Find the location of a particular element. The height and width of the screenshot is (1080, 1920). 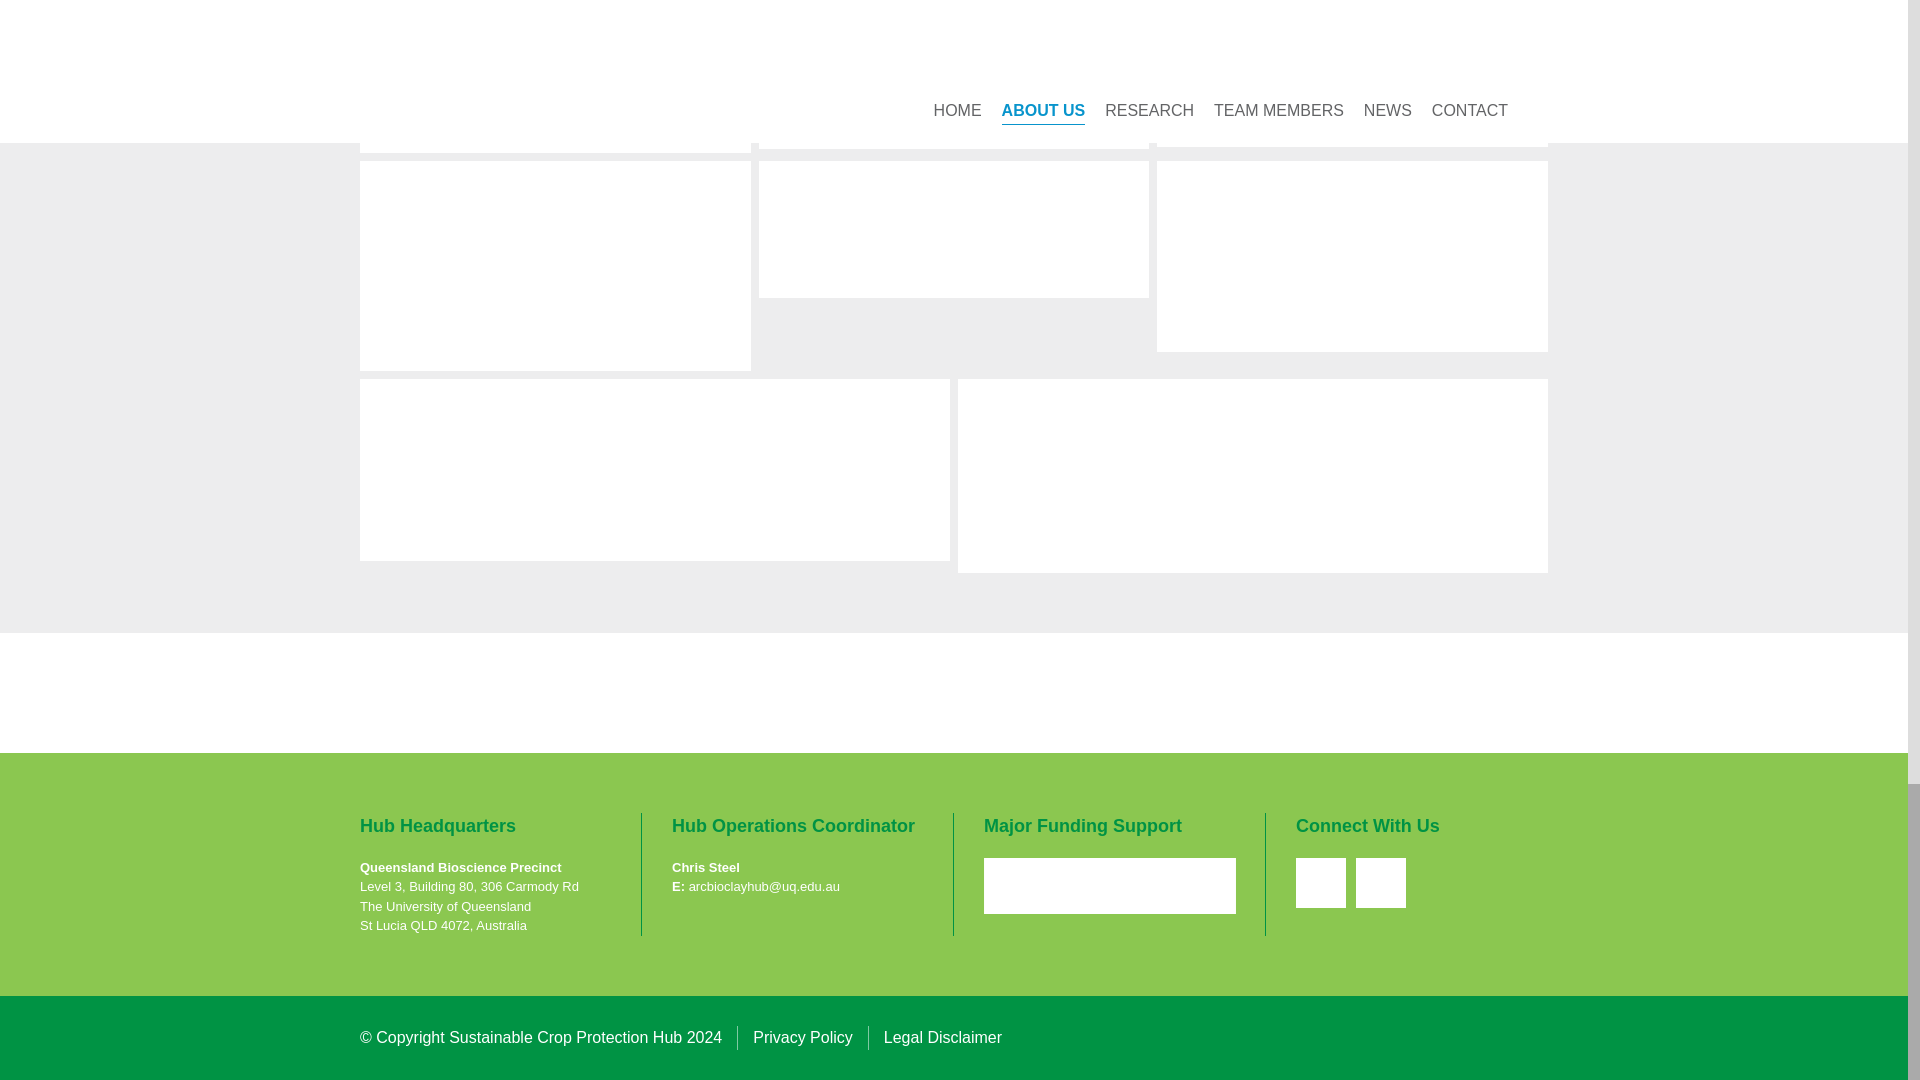

Legal Disclaimer is located at coordinates (942, 1038).